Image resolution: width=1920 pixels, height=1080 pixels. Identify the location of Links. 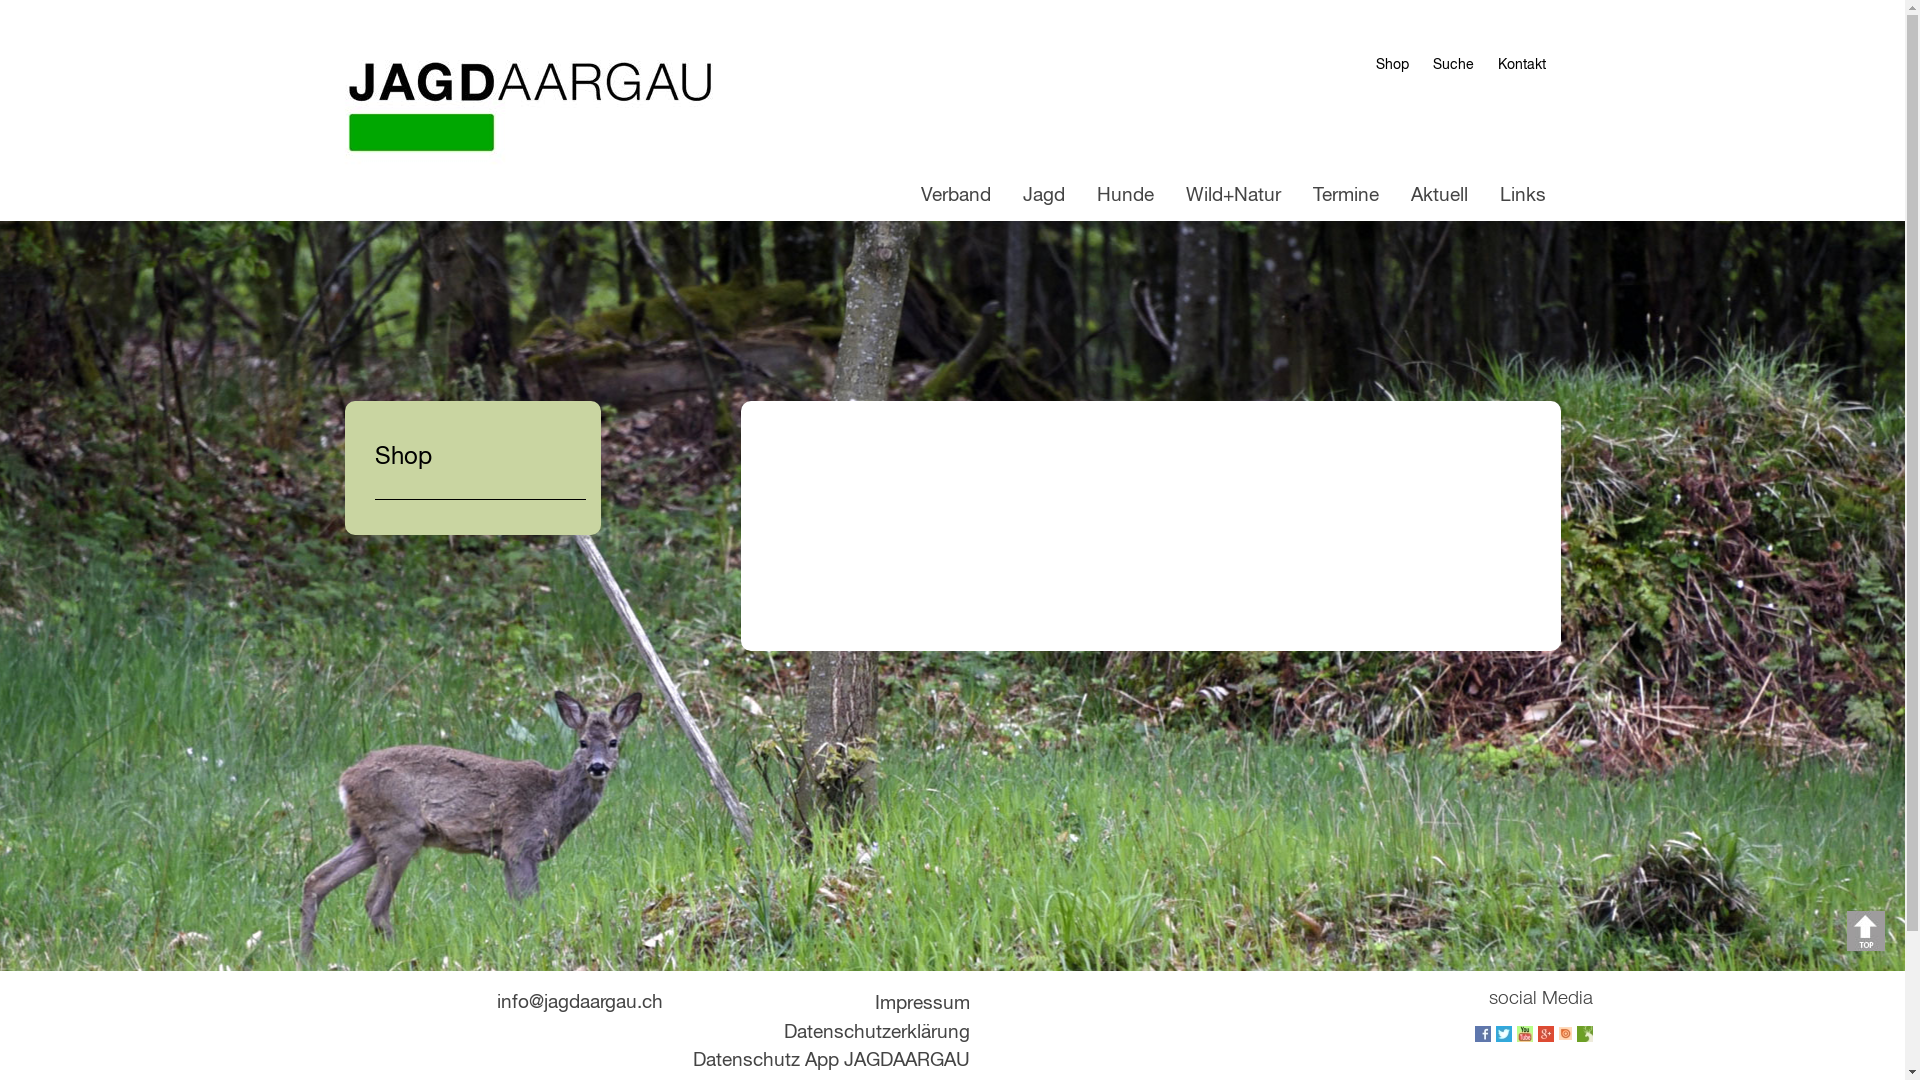
(1522, 196).